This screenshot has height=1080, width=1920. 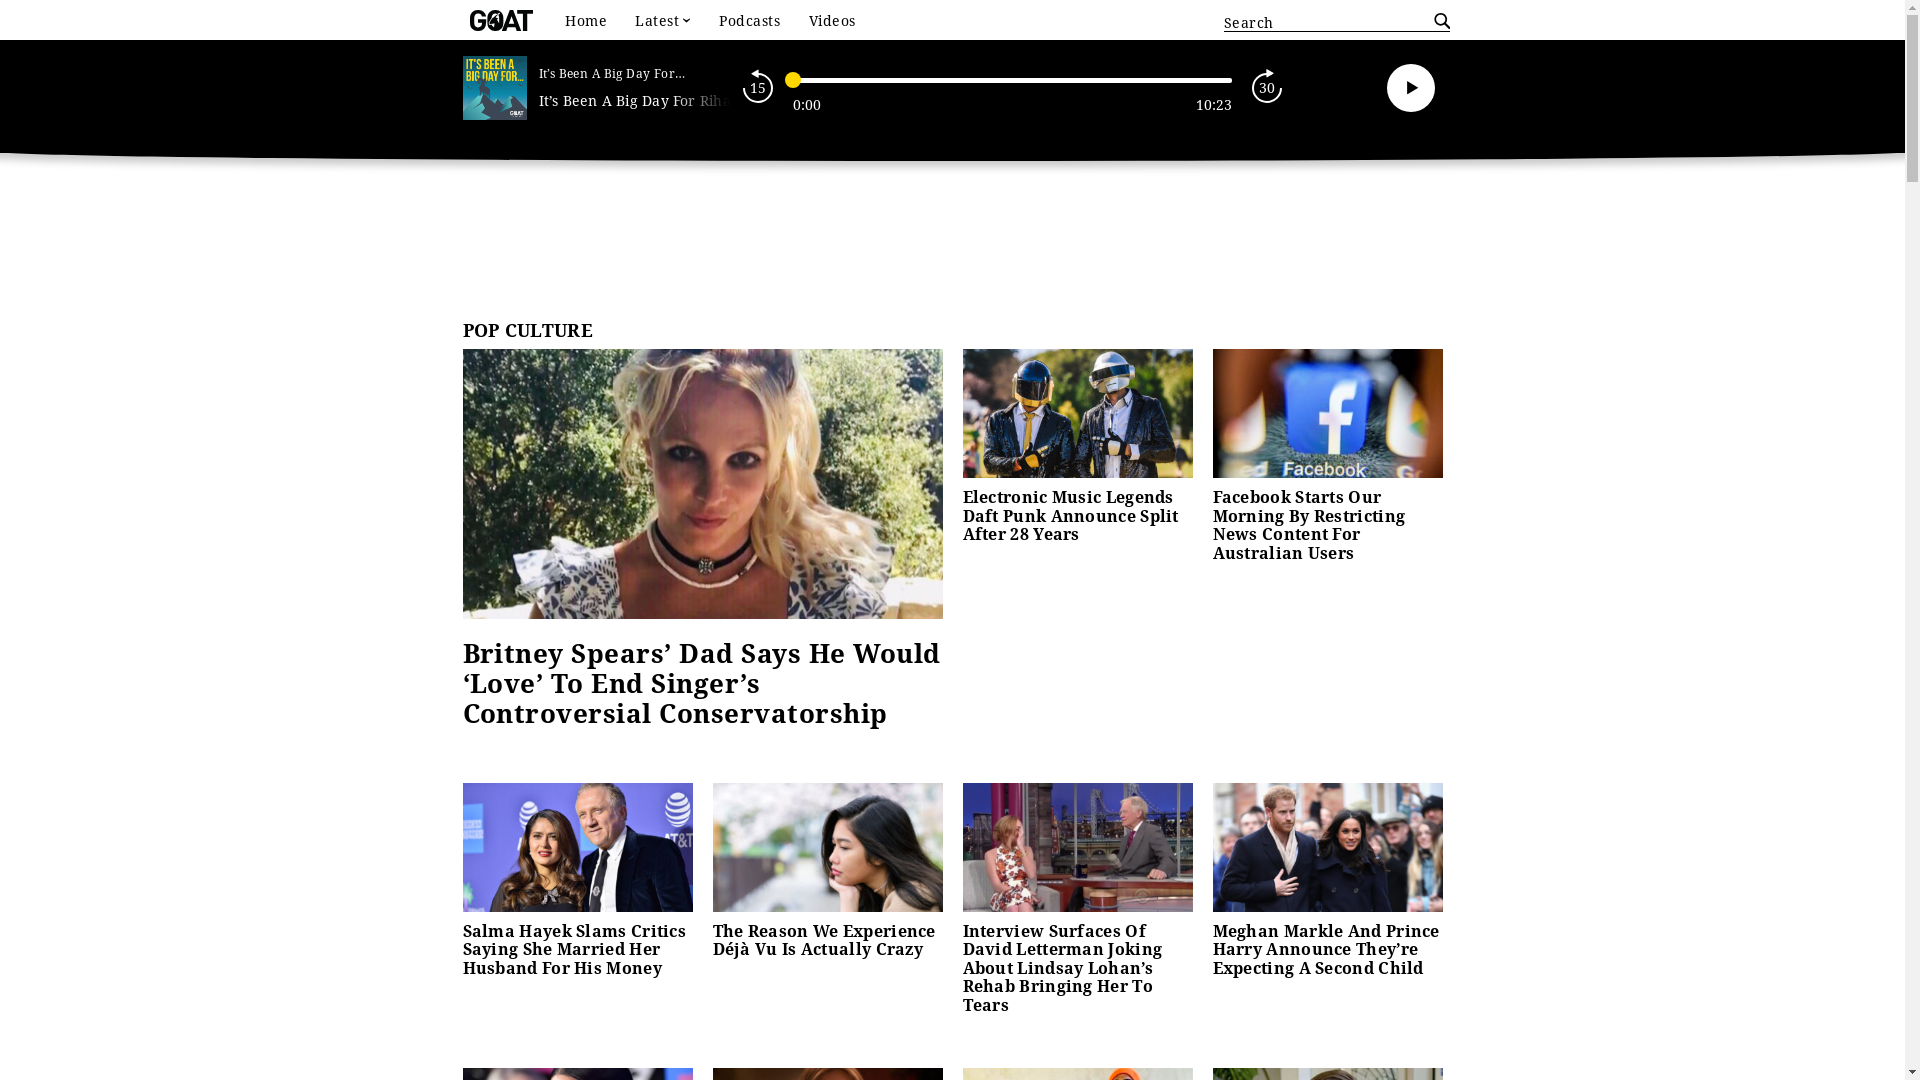 I want to click on Play, so click(x=1411, y=88).